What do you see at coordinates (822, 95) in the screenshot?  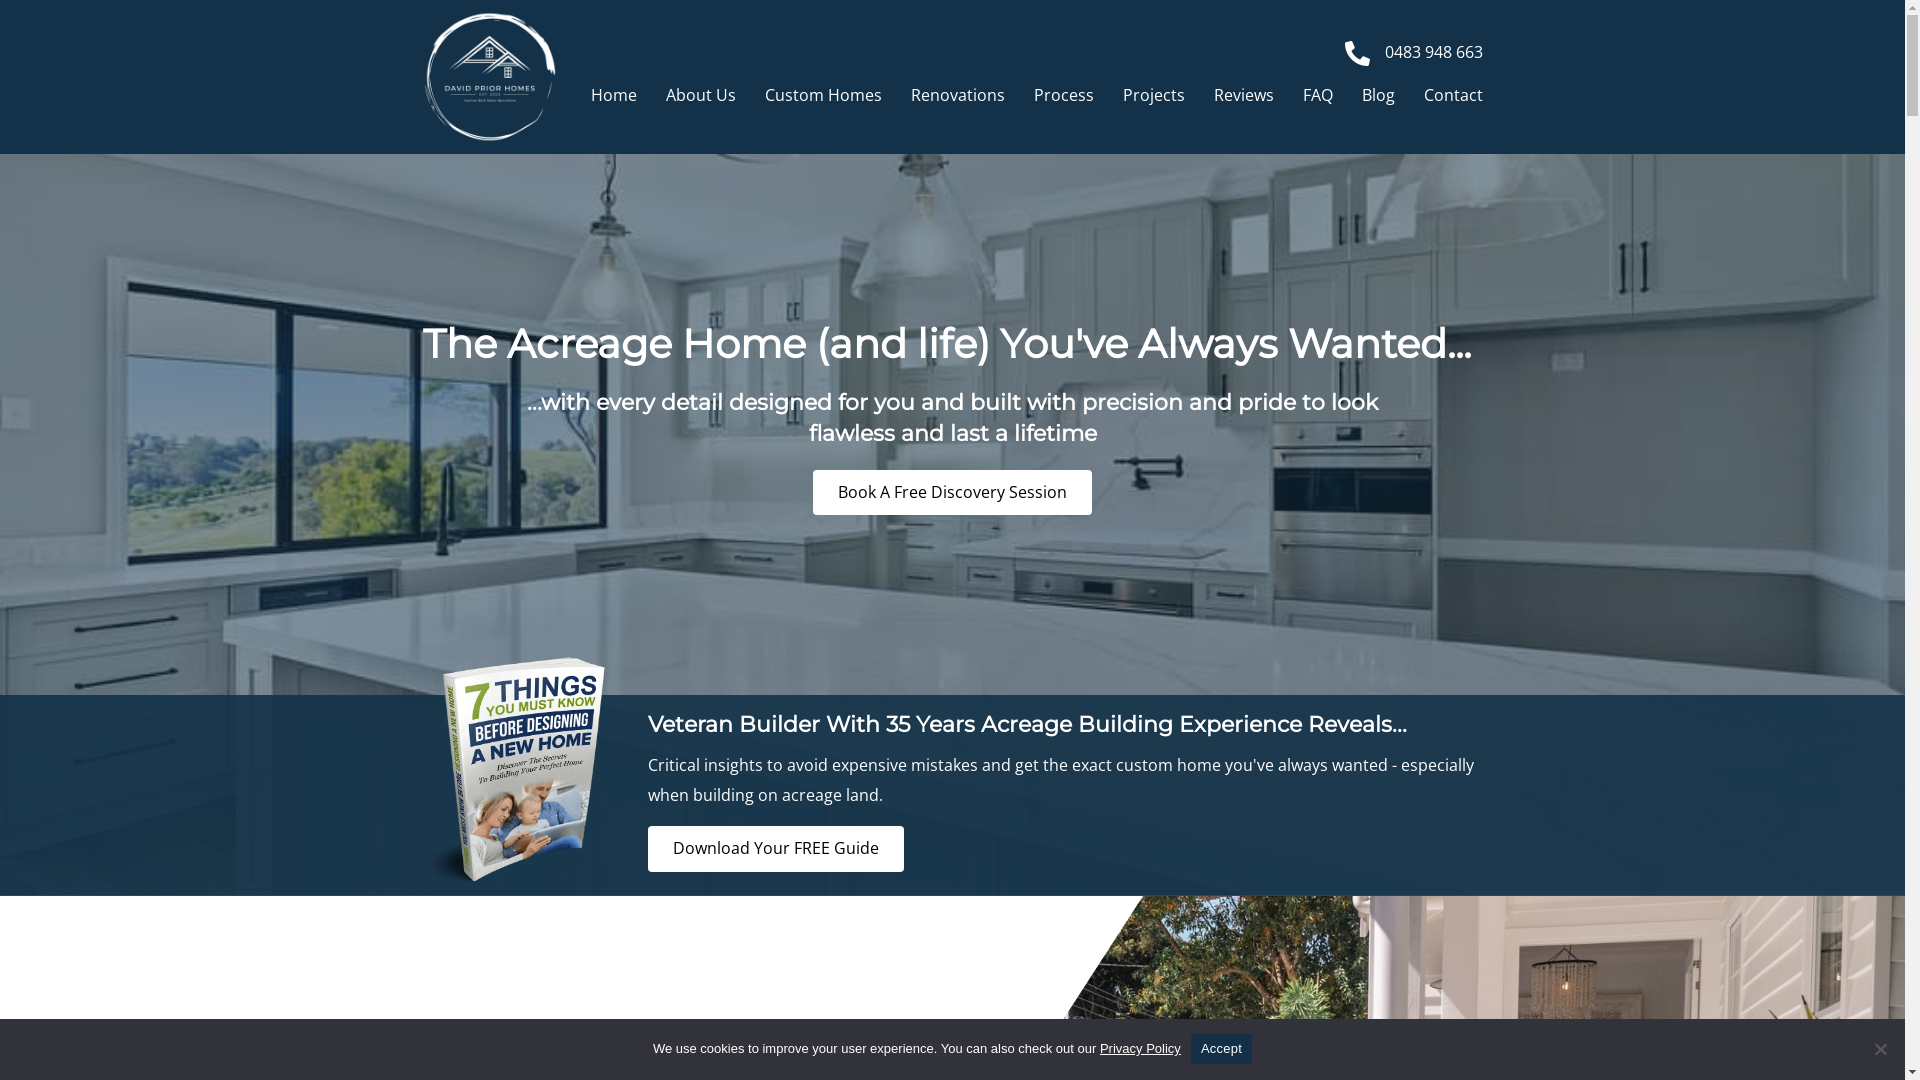 I see `Custom Homes` at bounding box center [822, 95].